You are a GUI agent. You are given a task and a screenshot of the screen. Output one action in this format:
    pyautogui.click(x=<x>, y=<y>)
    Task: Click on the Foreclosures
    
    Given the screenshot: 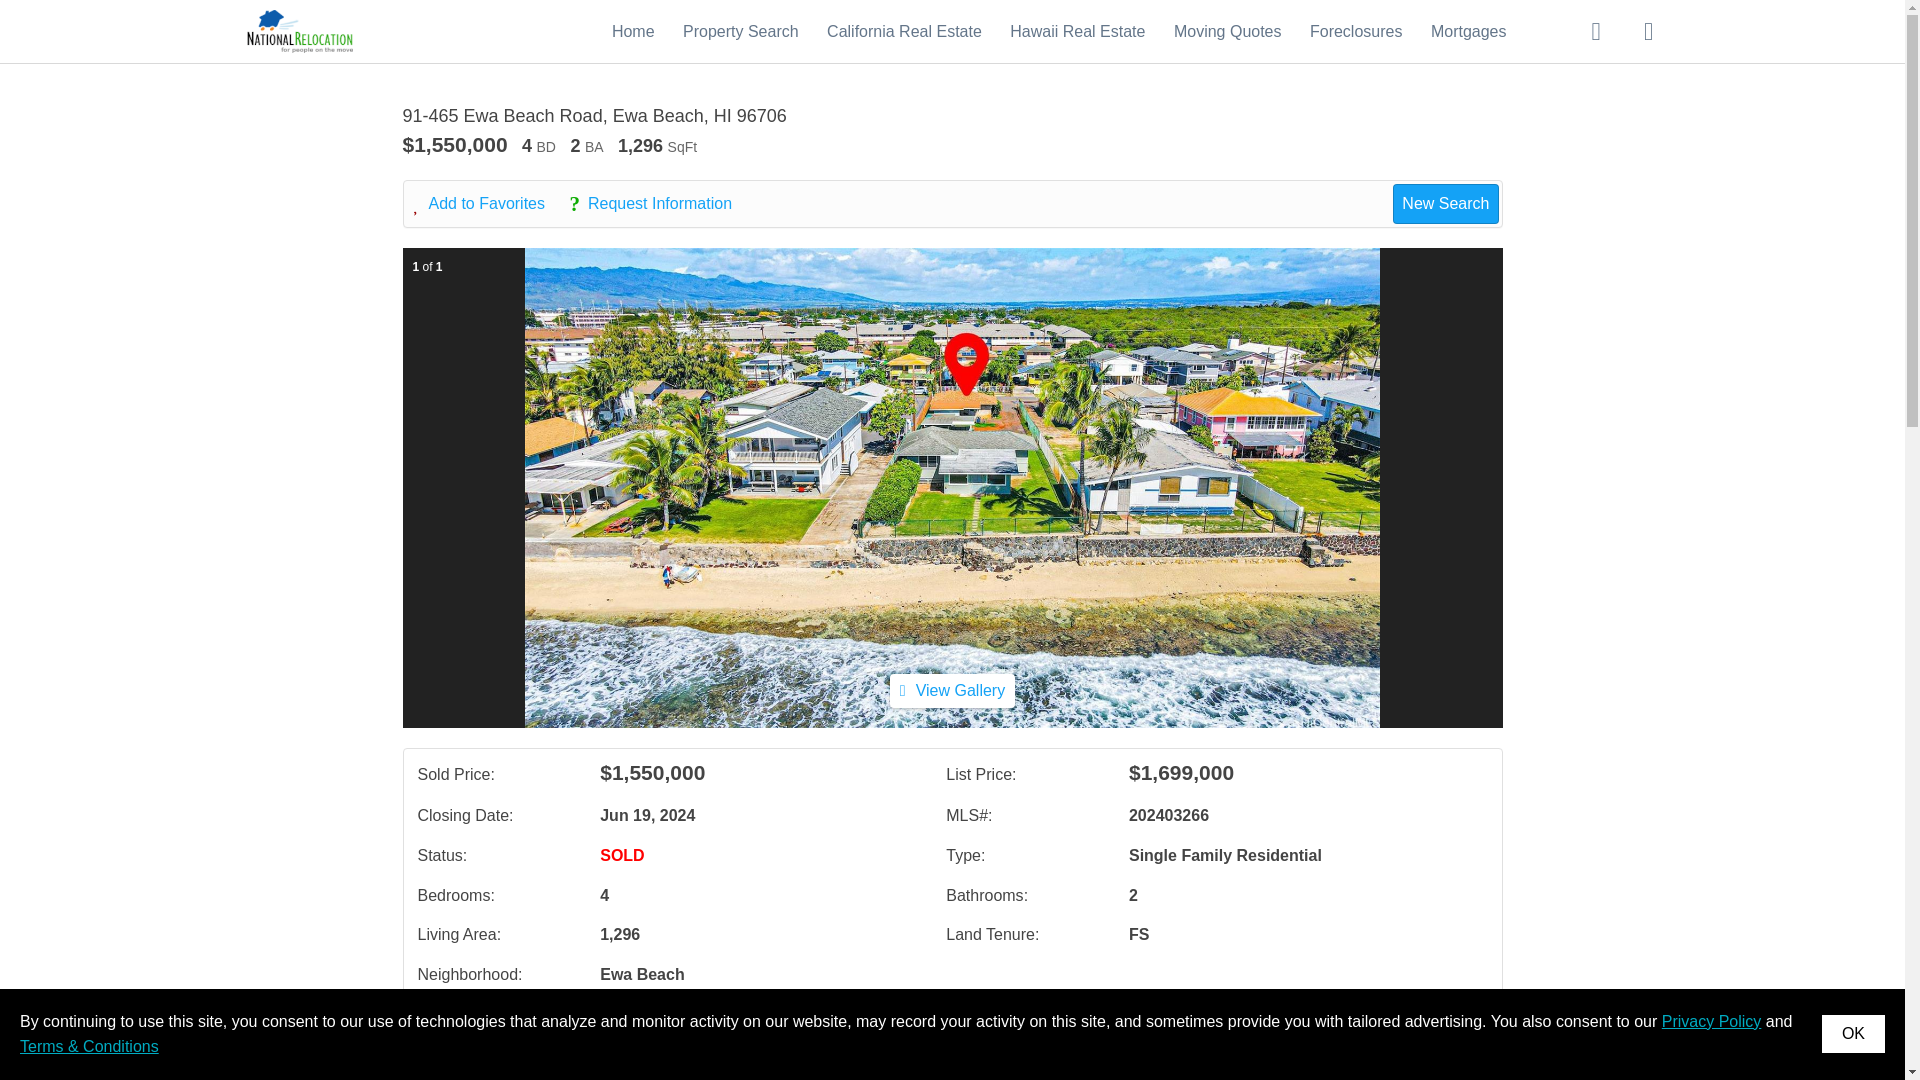 What is the action you would take?
    pyautogui.click(x=1355, y=30)
    